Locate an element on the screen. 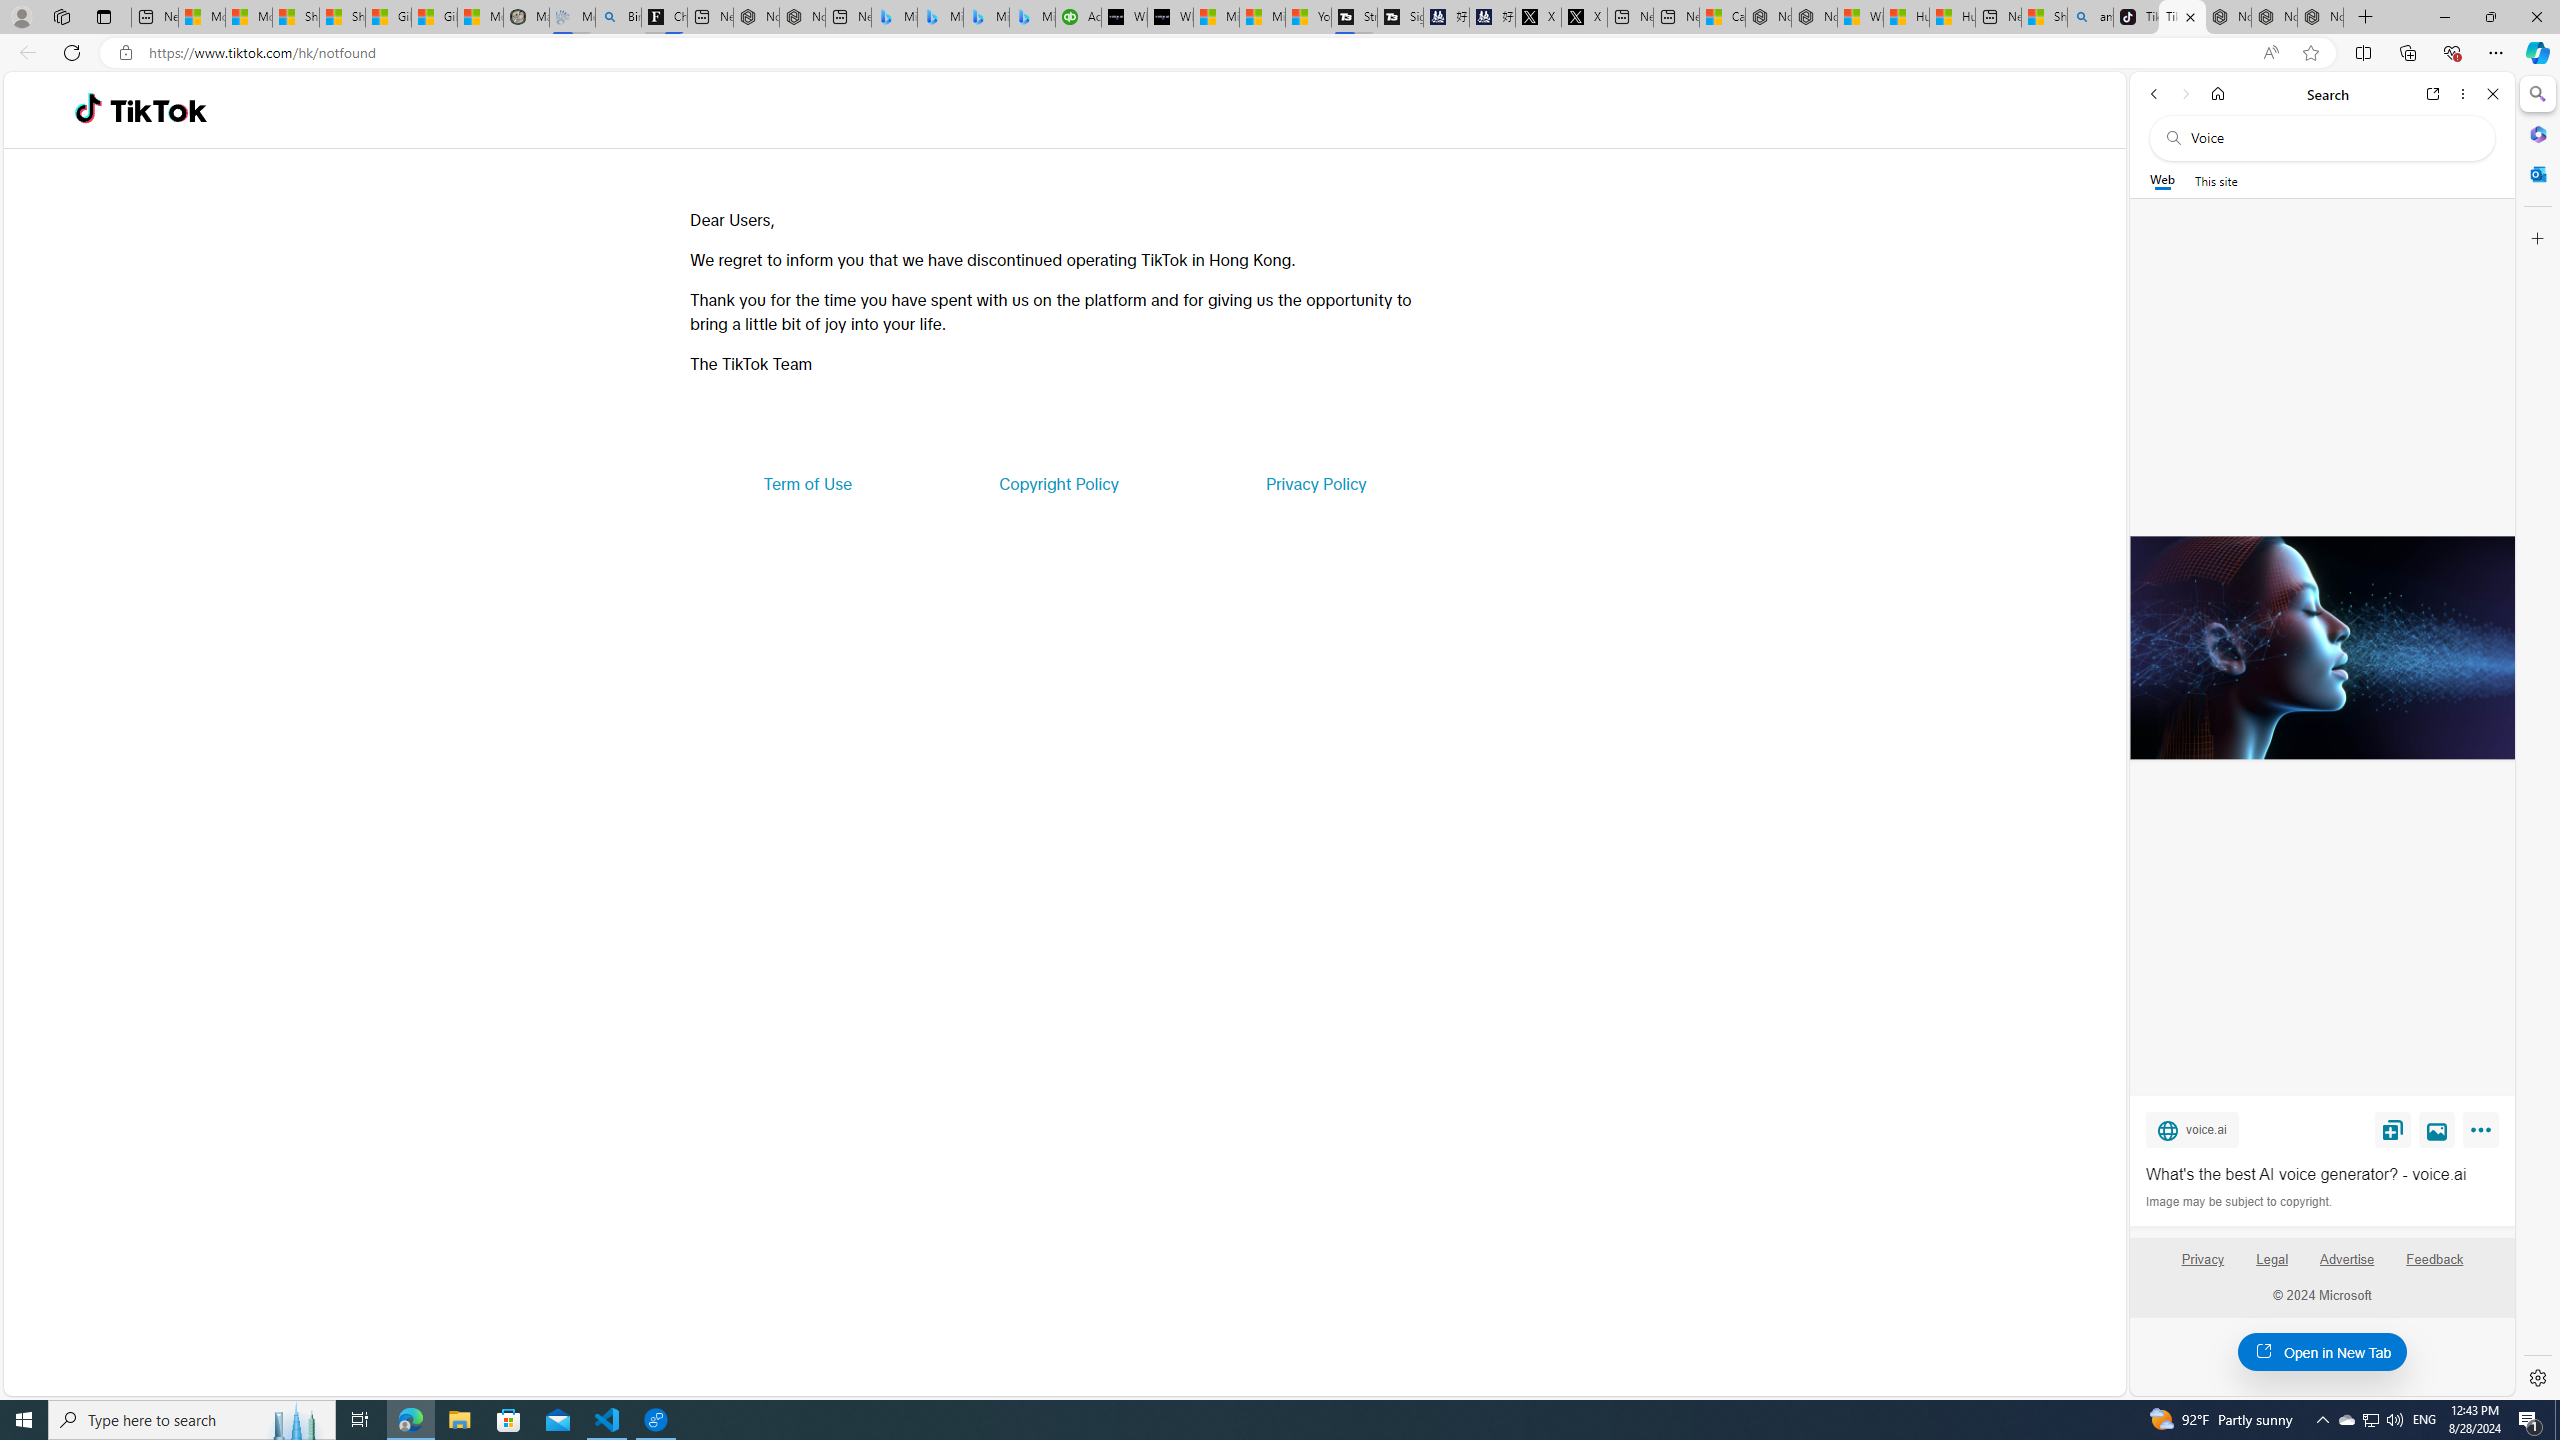 This screenshot has height=1440, width=2560. Save is located at coordinates (2393, 1129).